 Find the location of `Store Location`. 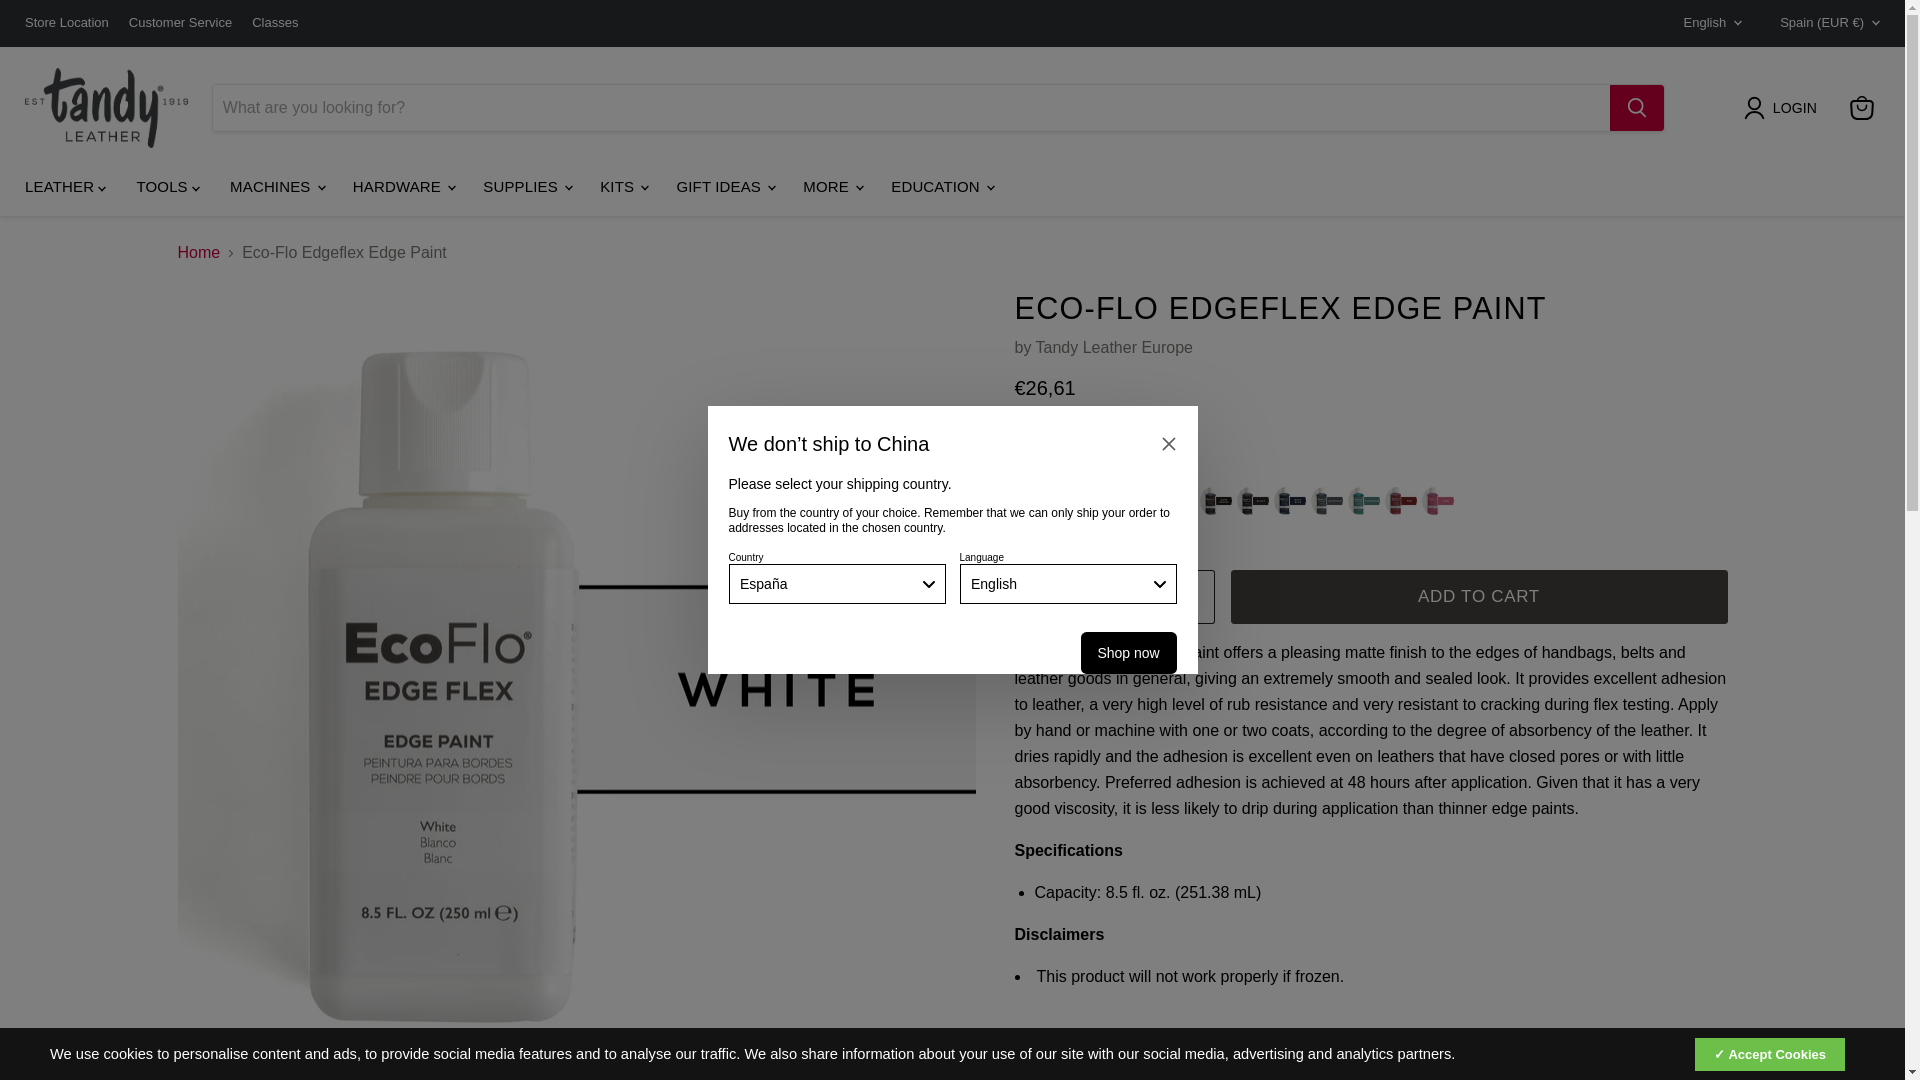

Store Location is located at coordinates (66, 24).